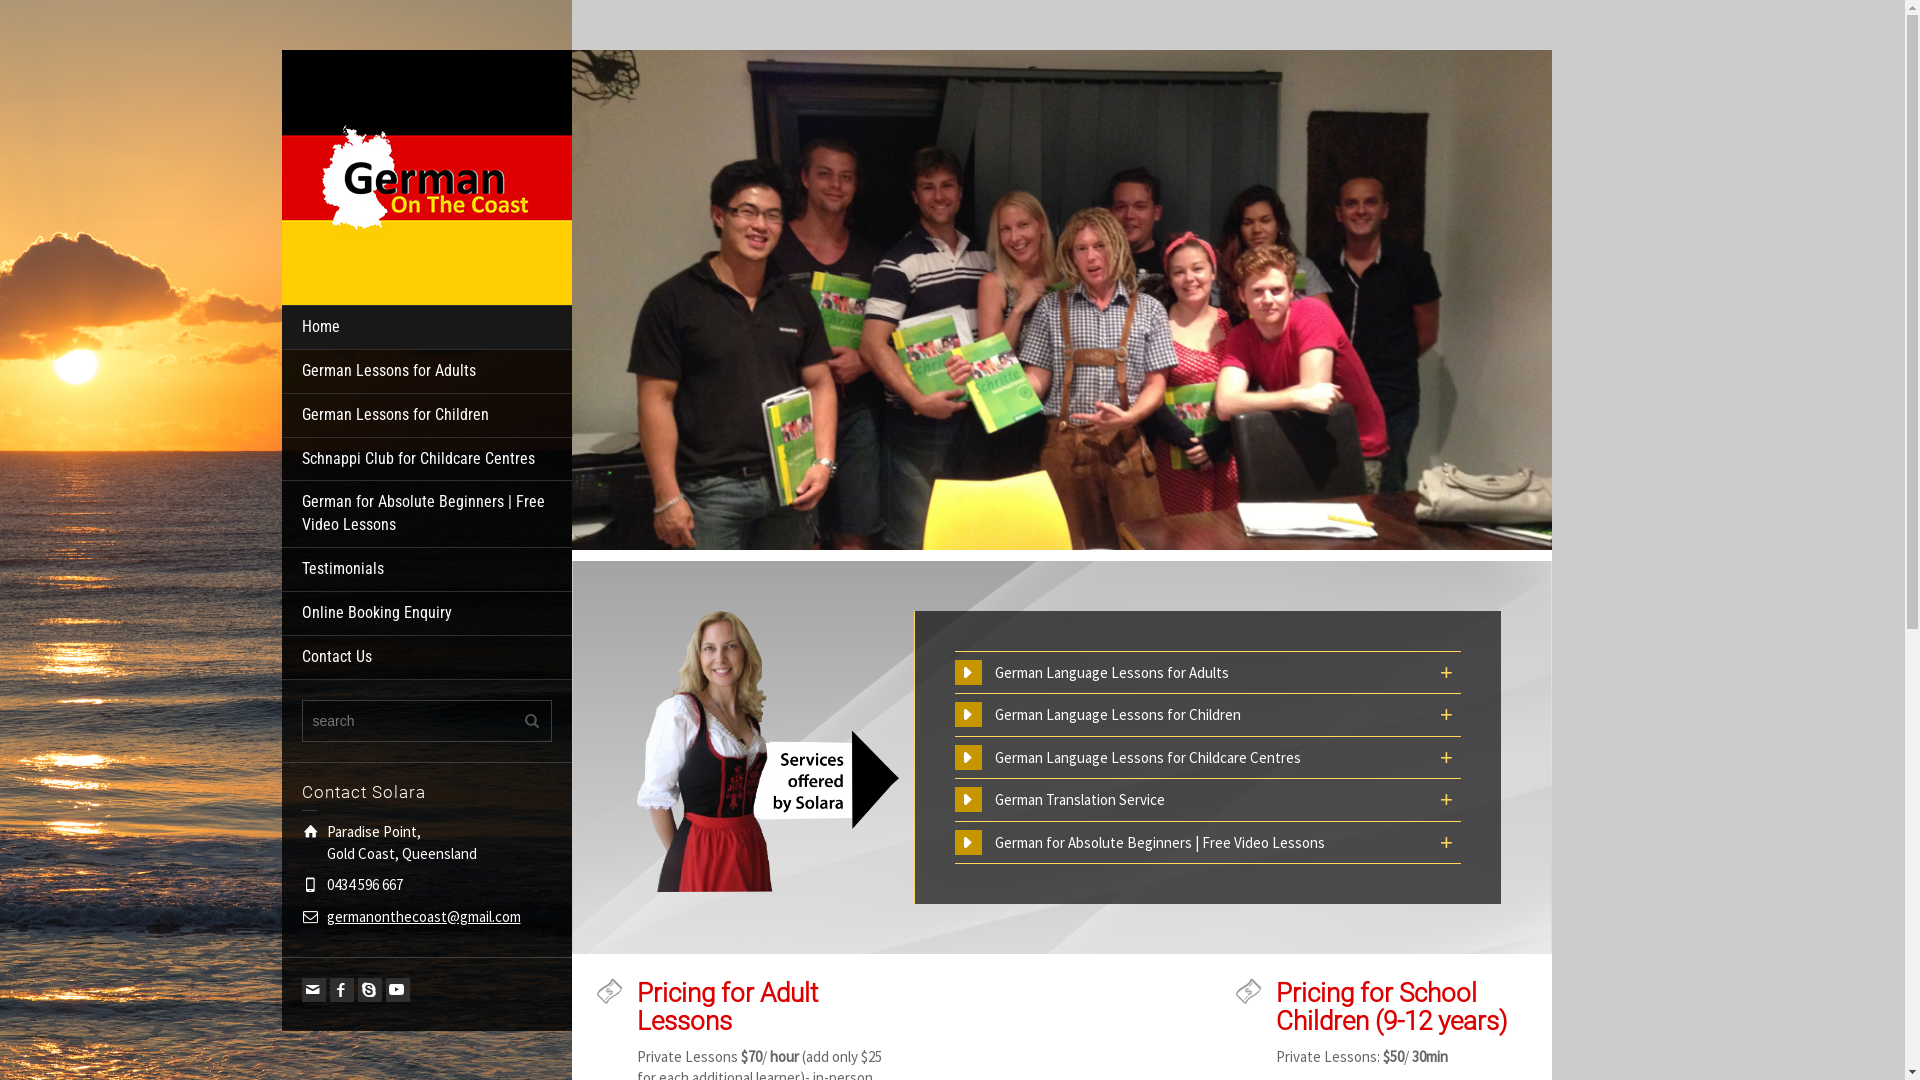 The height and width of the screenshot is (1080, 1920). What do you see at coordinates (427, 658) in the screenshot?
I see `Contact Us` at bounding box center [427, 658].